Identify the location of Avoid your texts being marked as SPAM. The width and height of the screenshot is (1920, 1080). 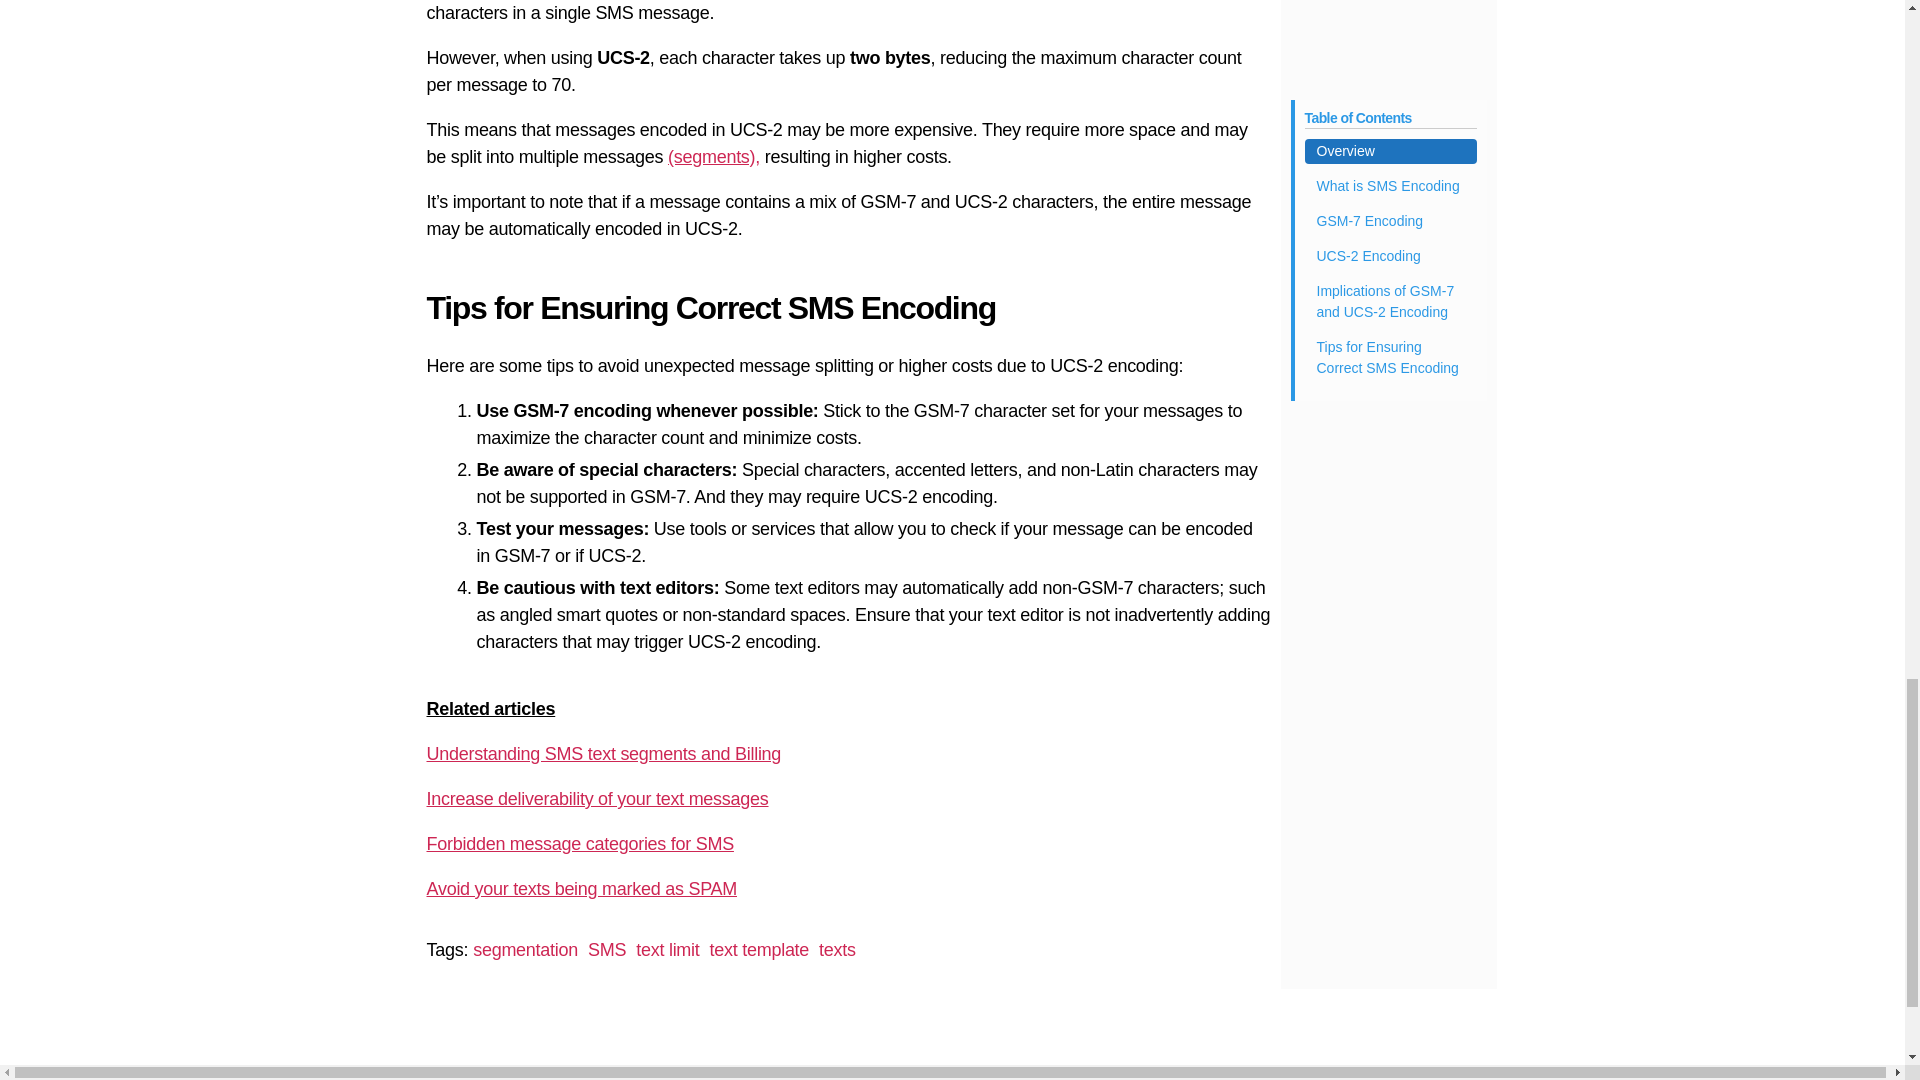
(582, 888).